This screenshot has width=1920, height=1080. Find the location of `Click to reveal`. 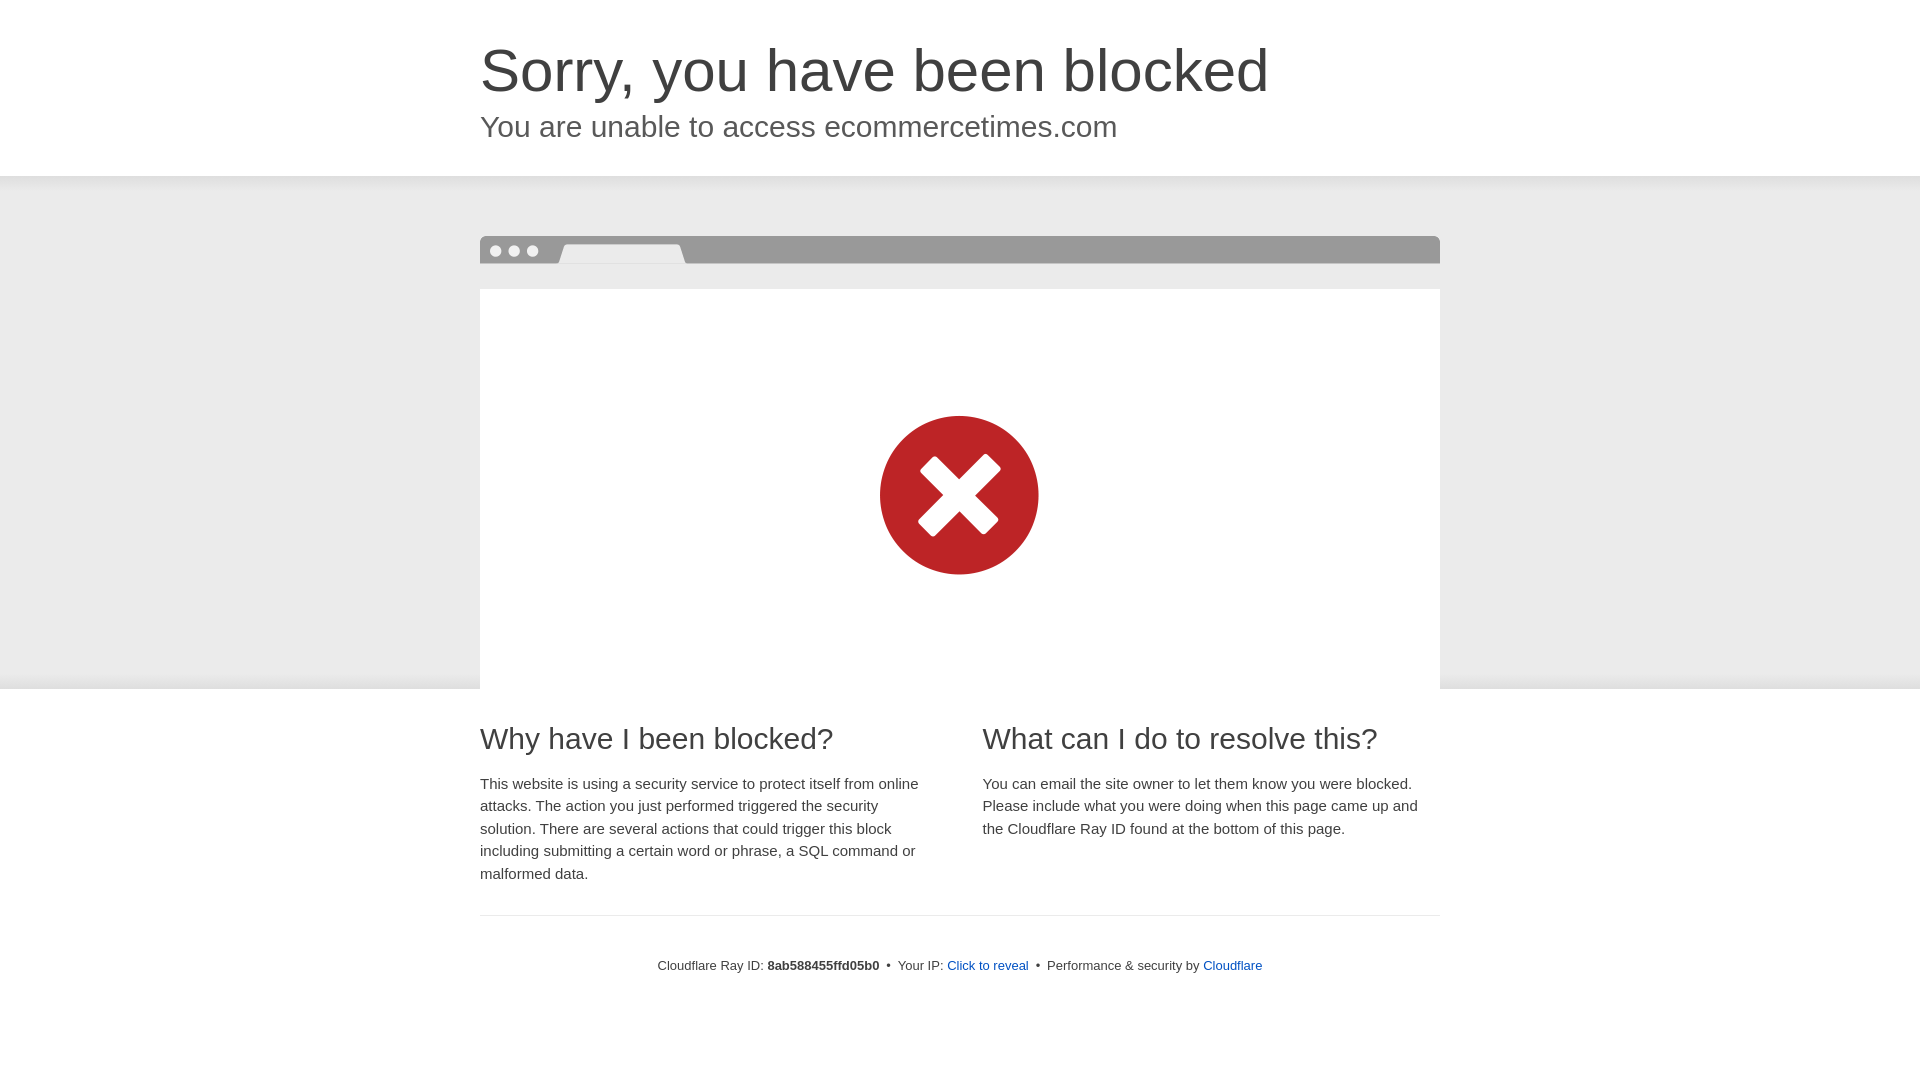

Click to reveal is located at coordinates (988, 966).